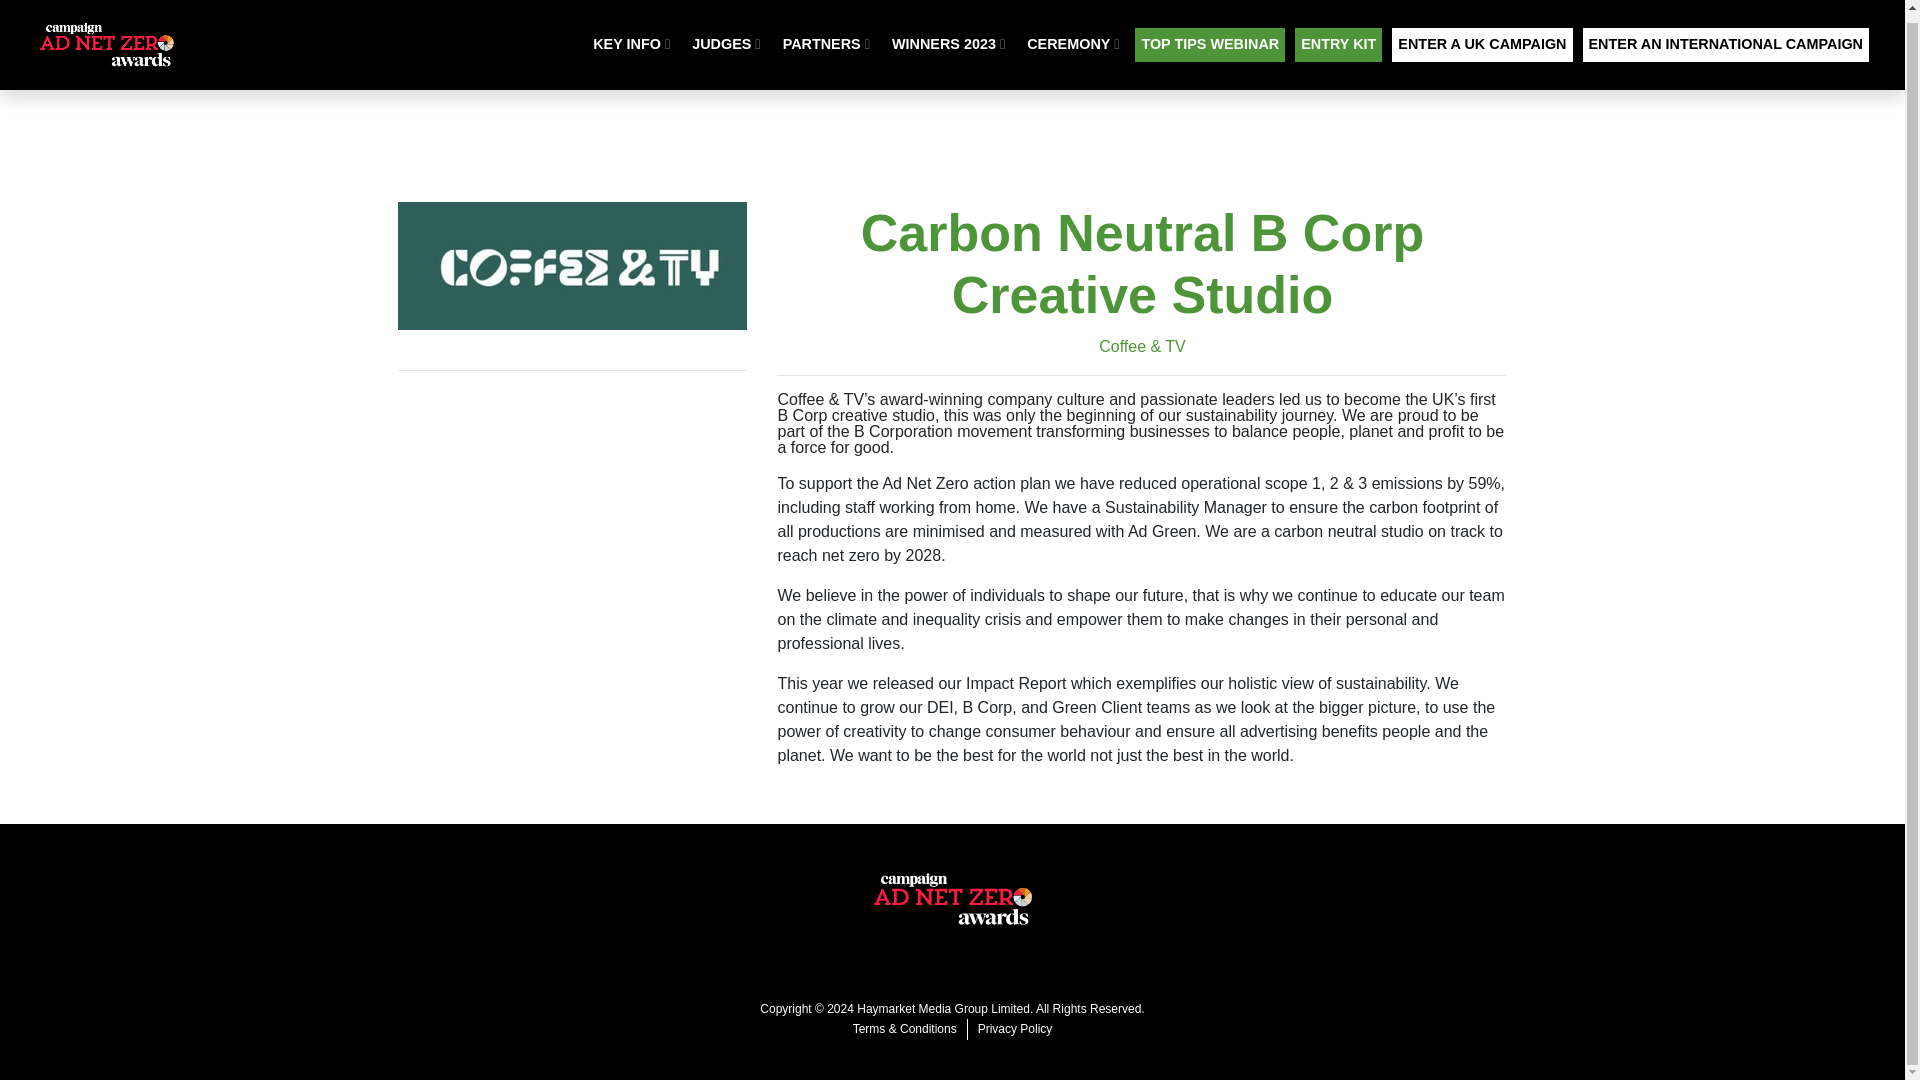 This screenshot has width=1920, height=1080. What do you see at coordinates (726, 37) in the screenshot?
I see `JUDGES` at bounding box center [726, 37].